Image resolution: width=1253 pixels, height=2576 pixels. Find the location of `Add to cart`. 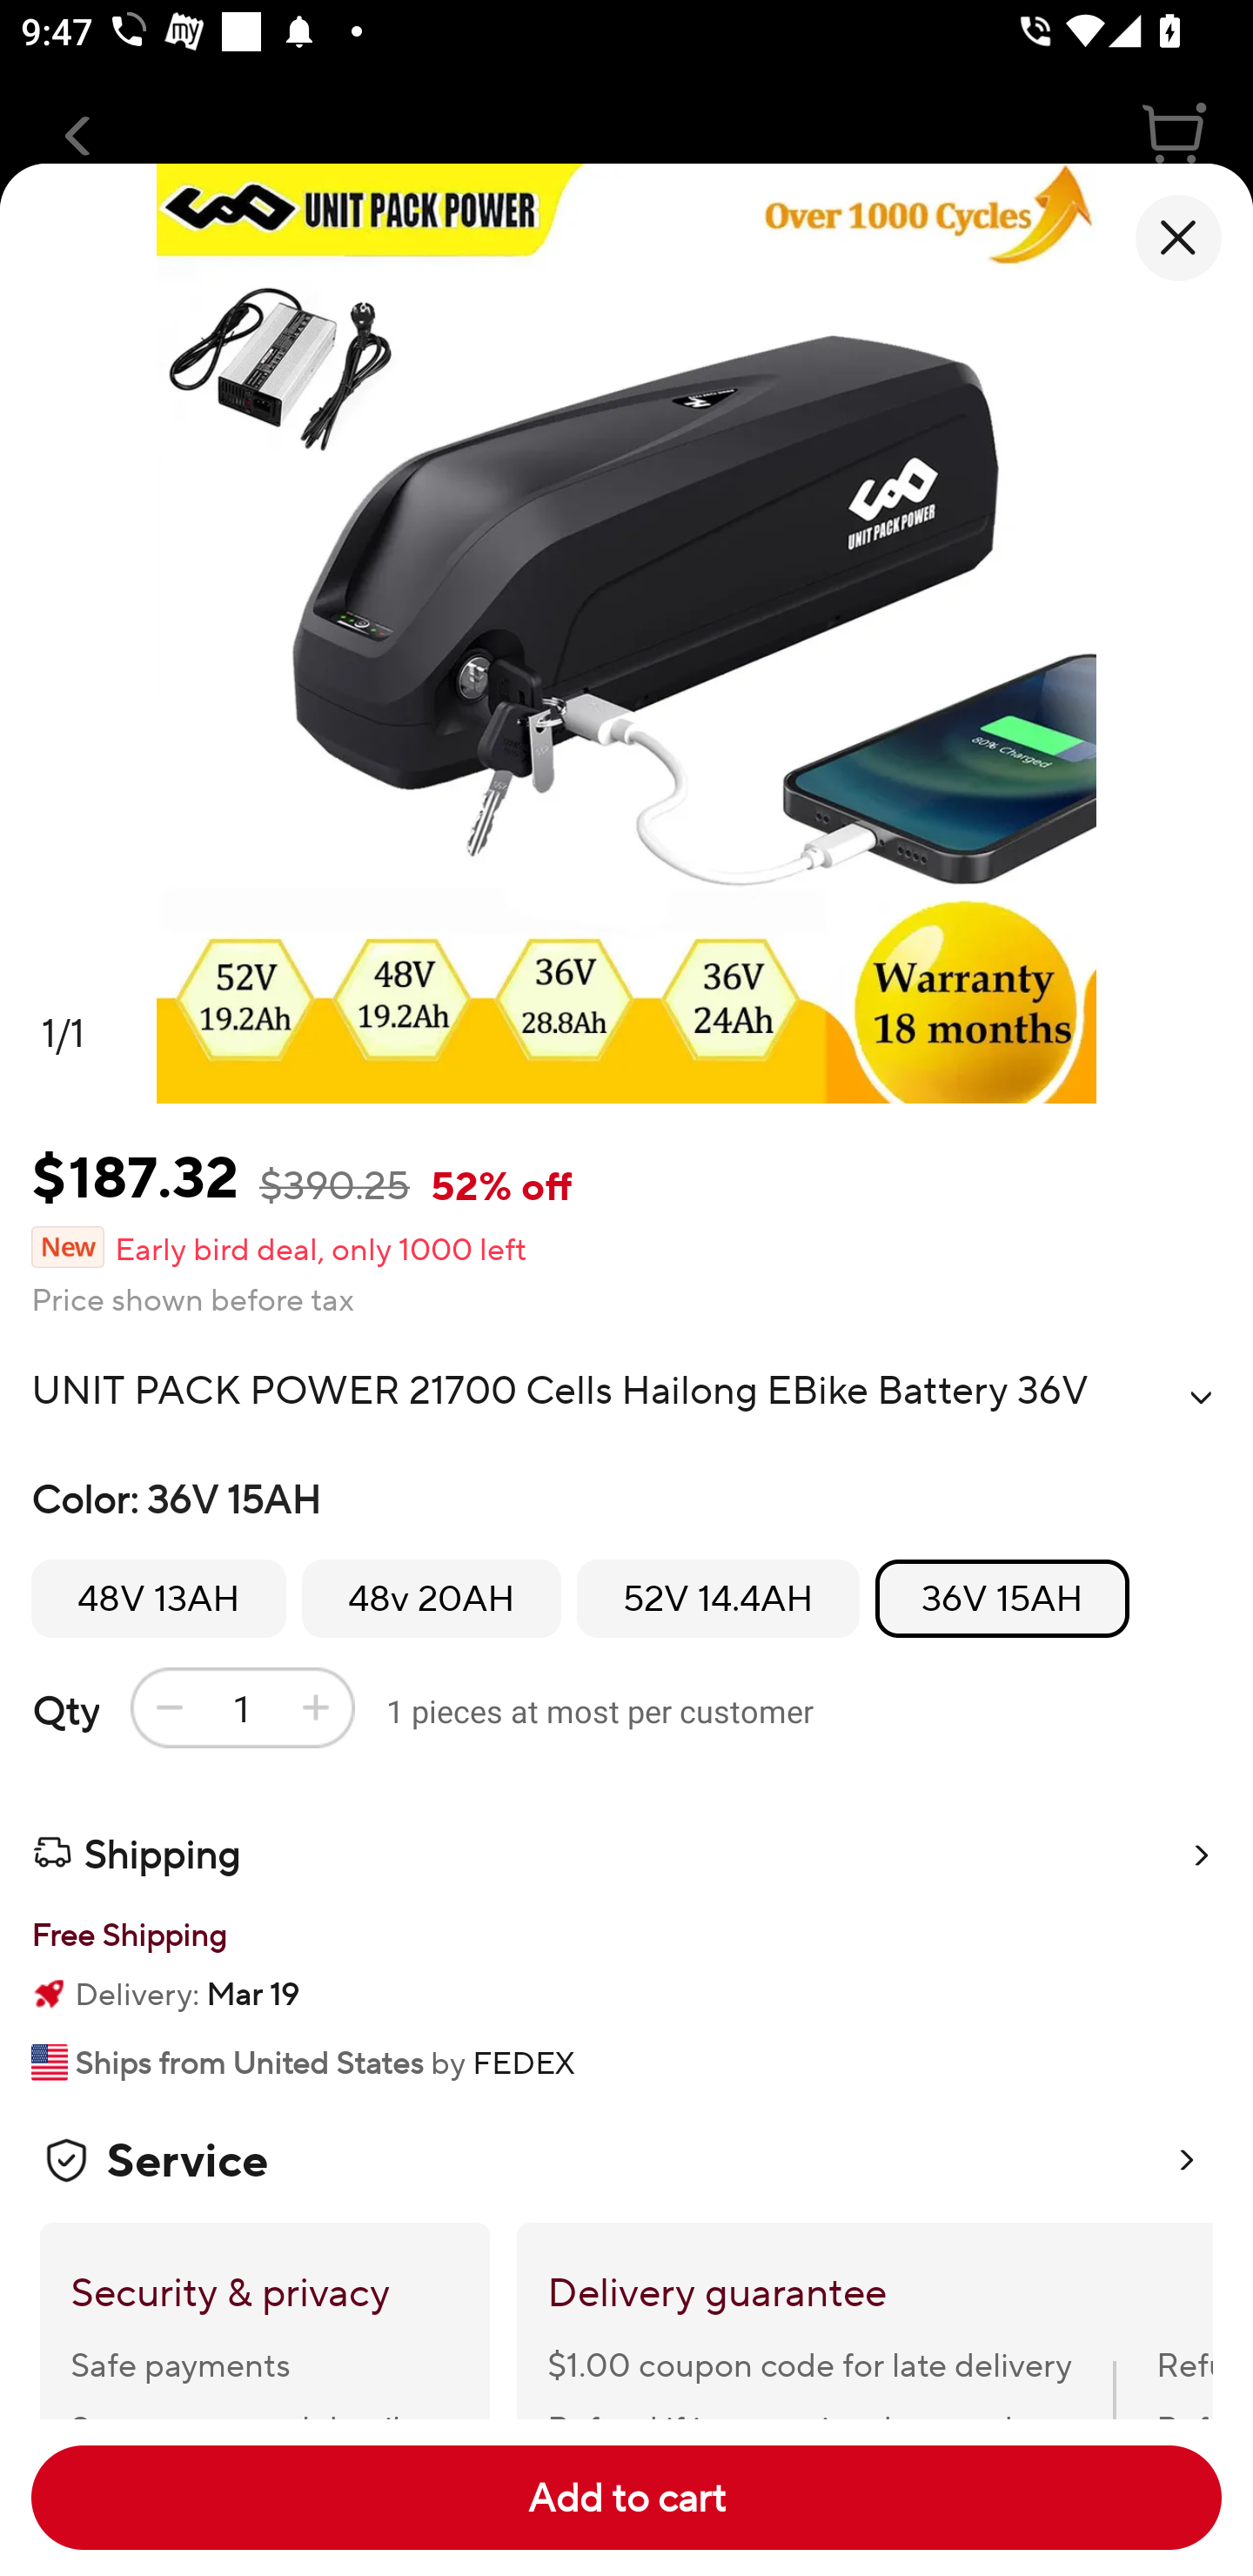

Add to cart is located at coordinates (626, 2498).